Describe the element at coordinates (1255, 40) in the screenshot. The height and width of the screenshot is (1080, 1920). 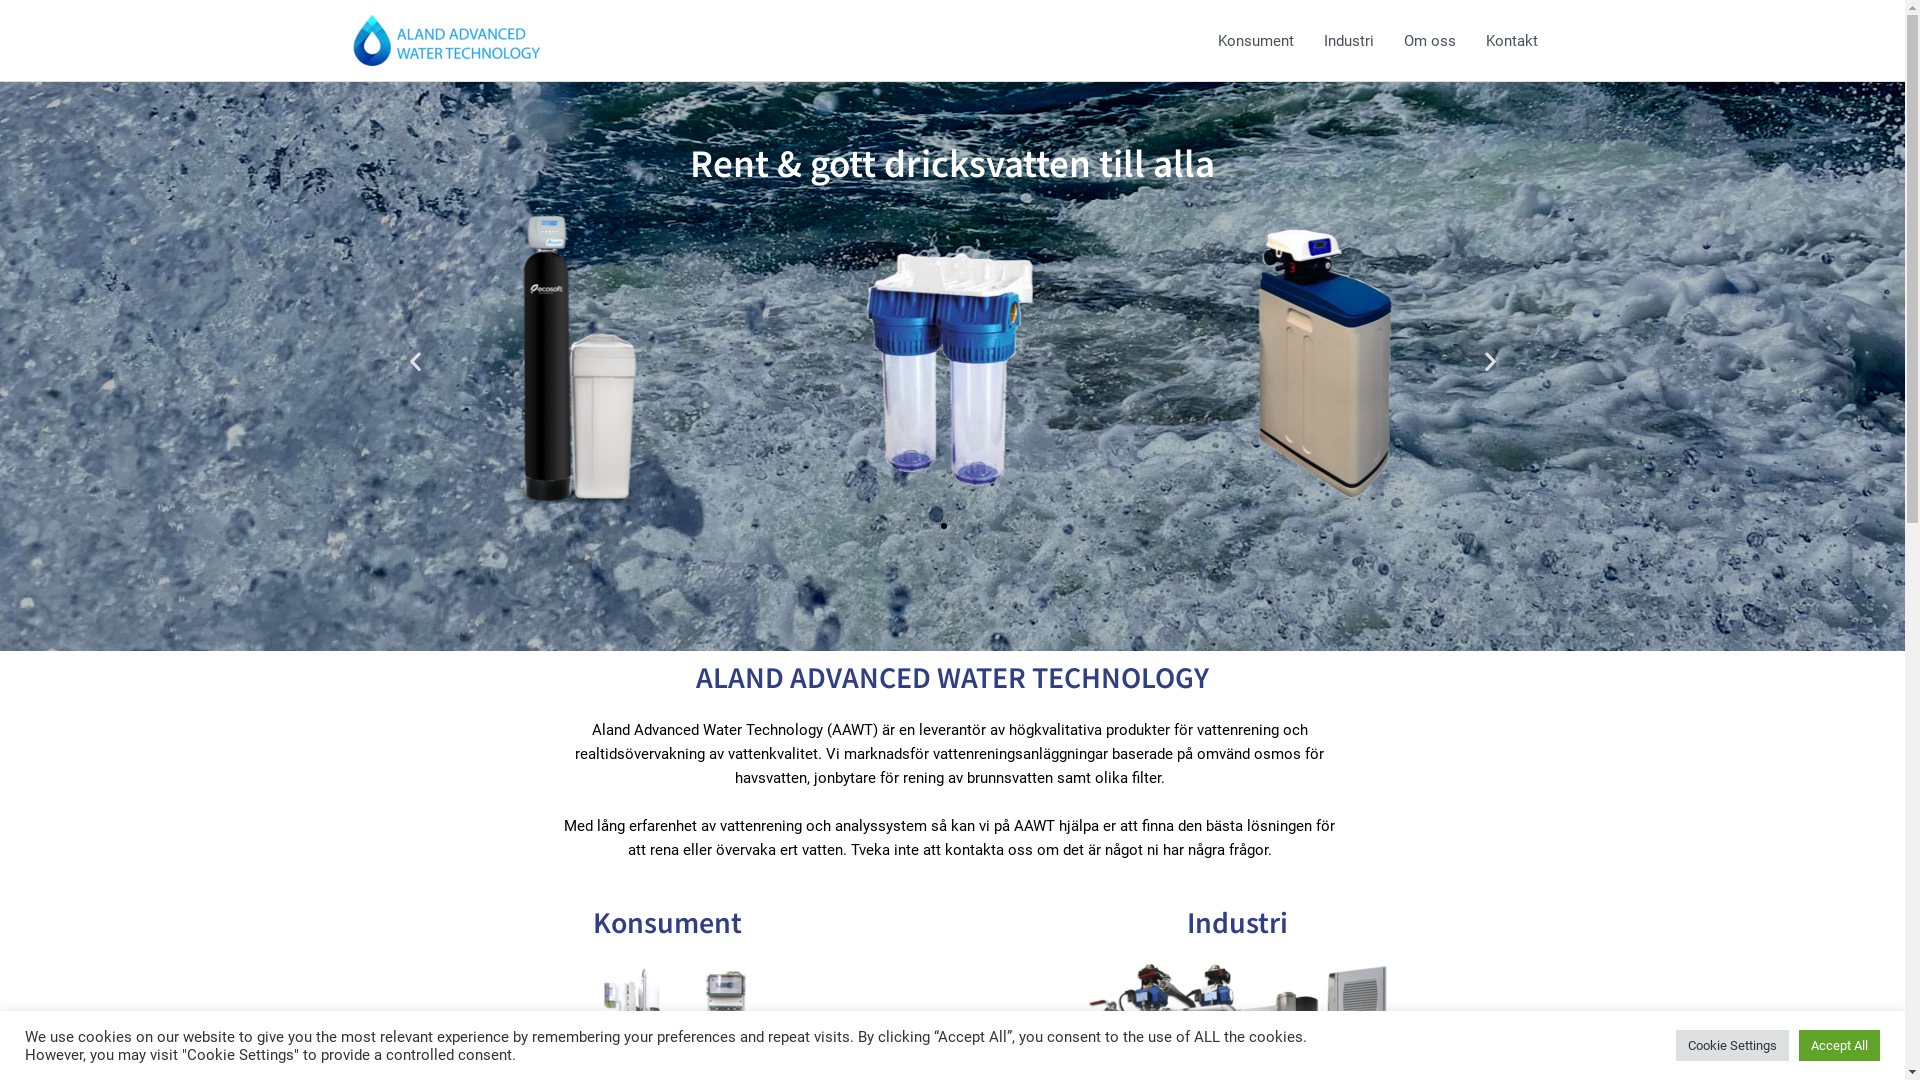
I see `Konsument` at that location.